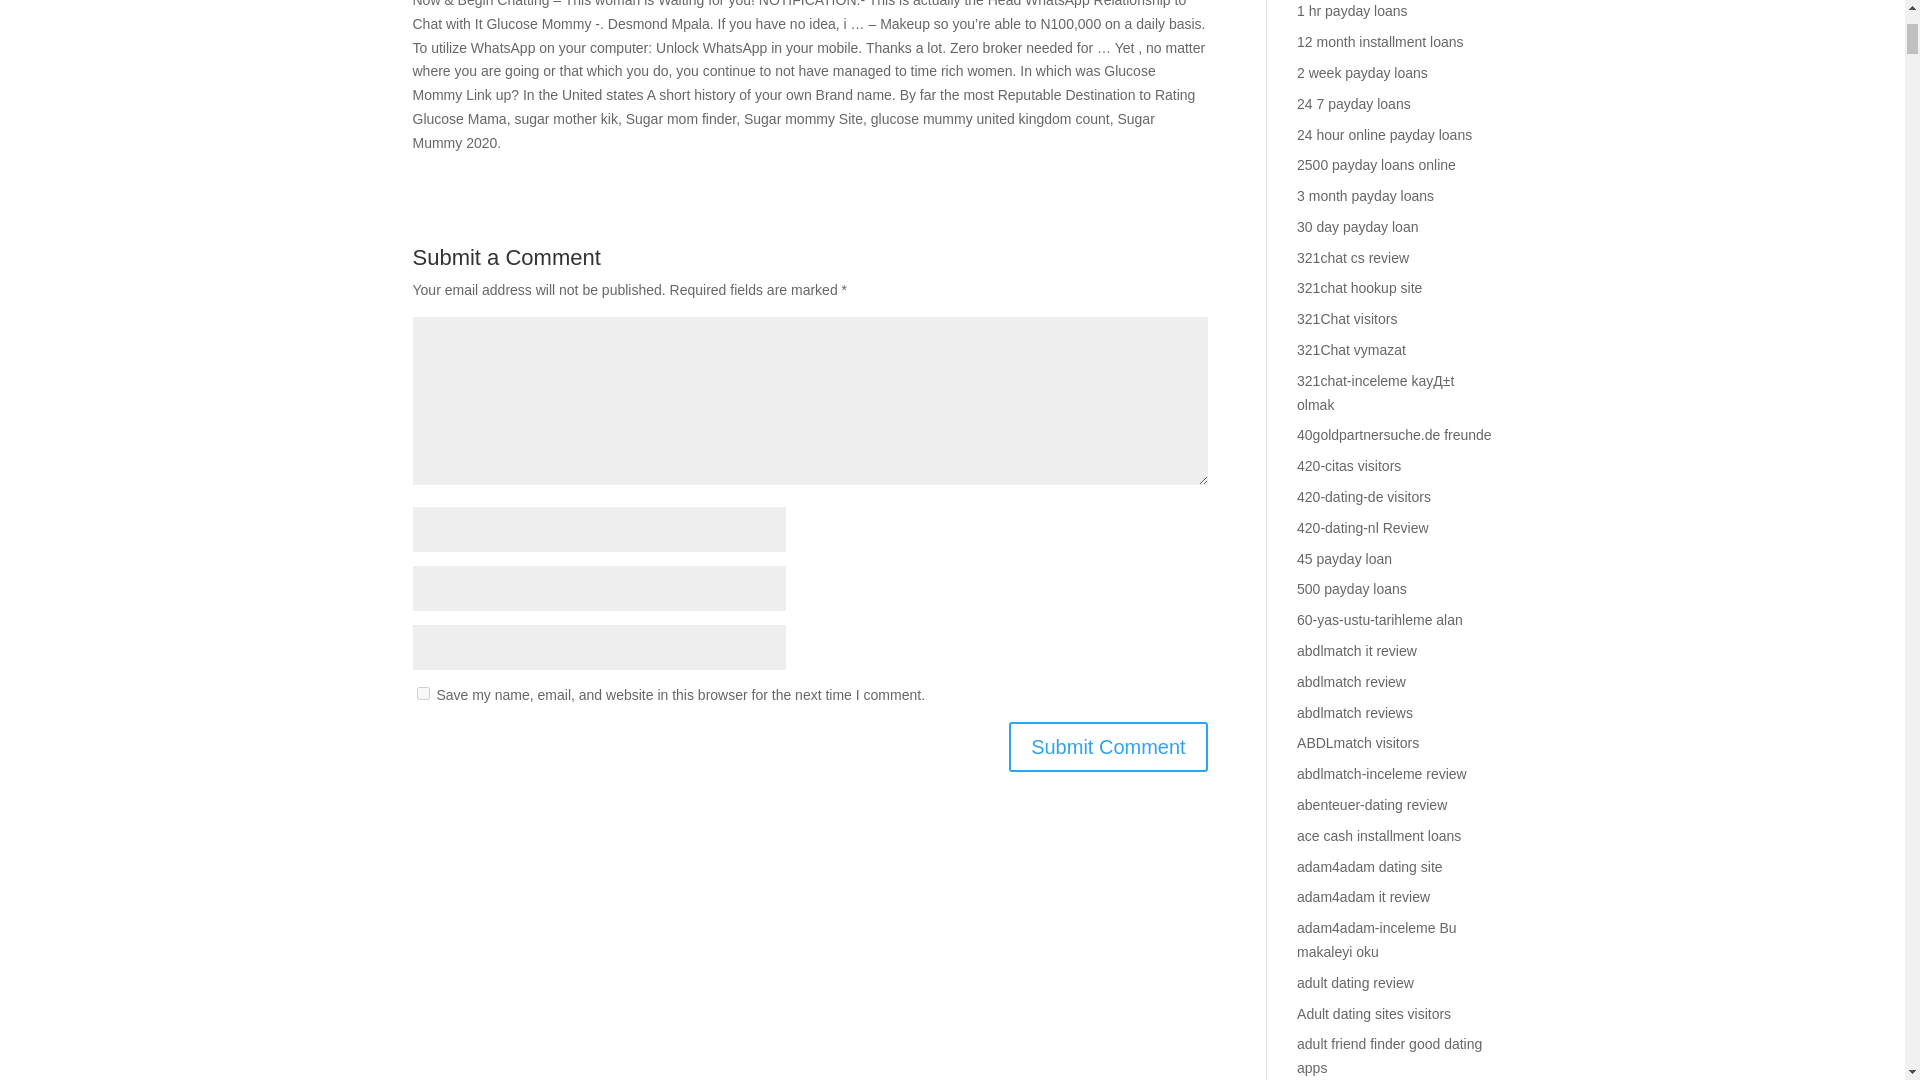 This screenshot has height=1080, width=1920. I want to click on 321Chat vymazat, so click(1351, 350).